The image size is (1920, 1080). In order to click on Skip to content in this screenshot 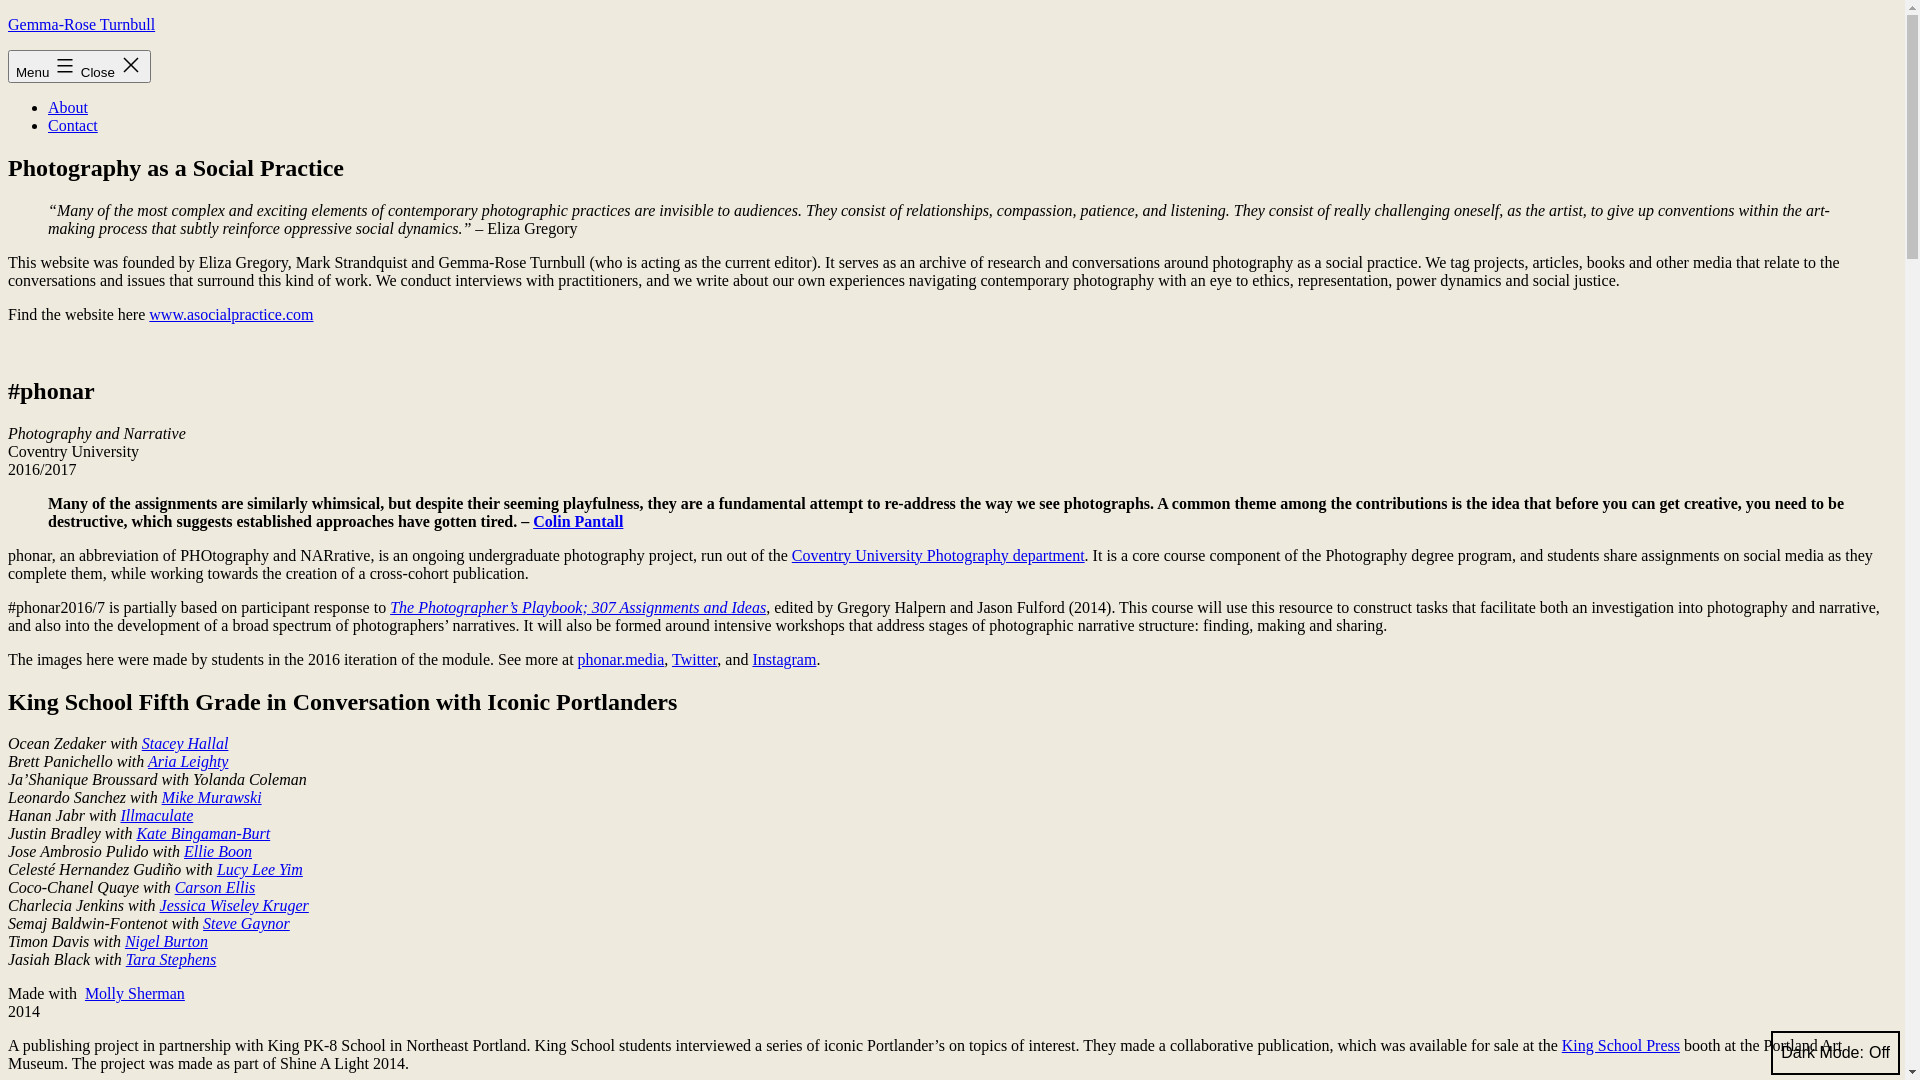, I will do `click(8, 16)`.